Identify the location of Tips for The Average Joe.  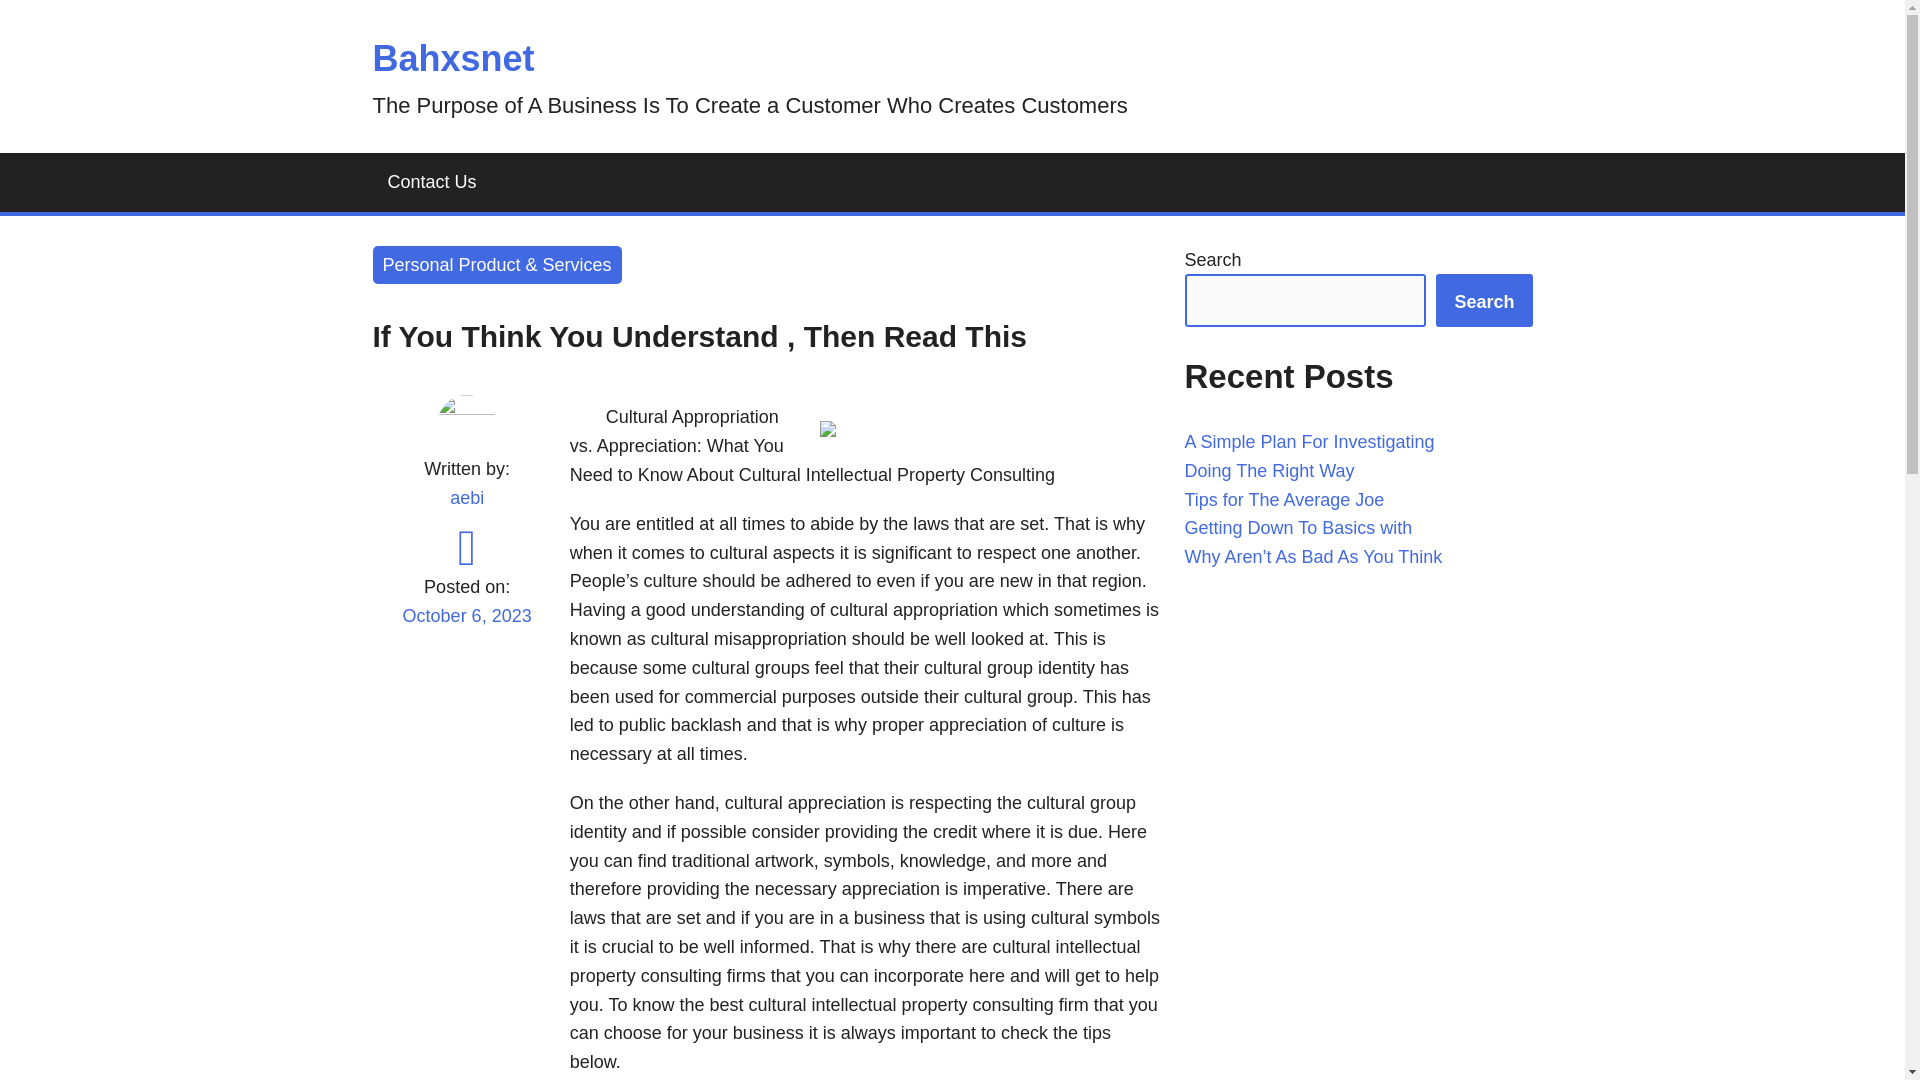
(1284, 500).